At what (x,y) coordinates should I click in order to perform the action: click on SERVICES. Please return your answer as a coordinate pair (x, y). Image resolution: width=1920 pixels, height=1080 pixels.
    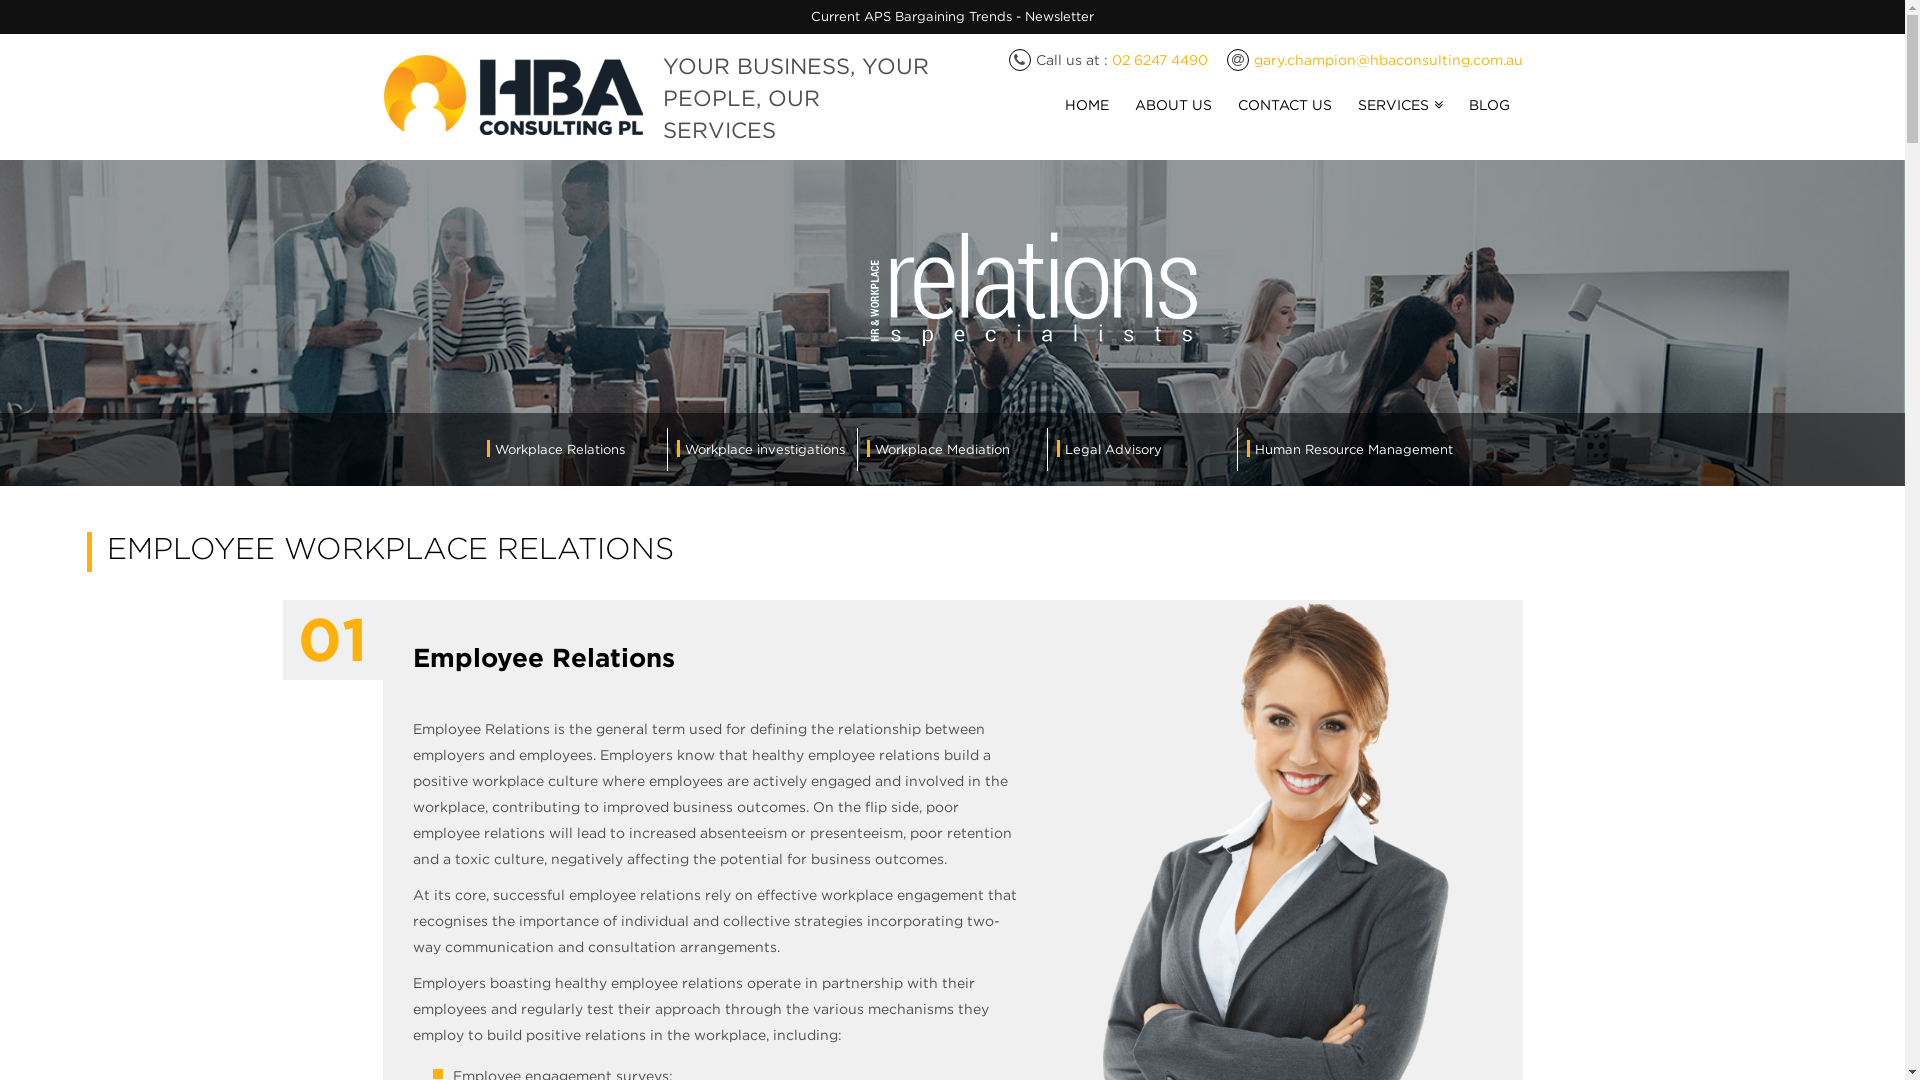
    Looking at the image, I should click on (1400, 121).